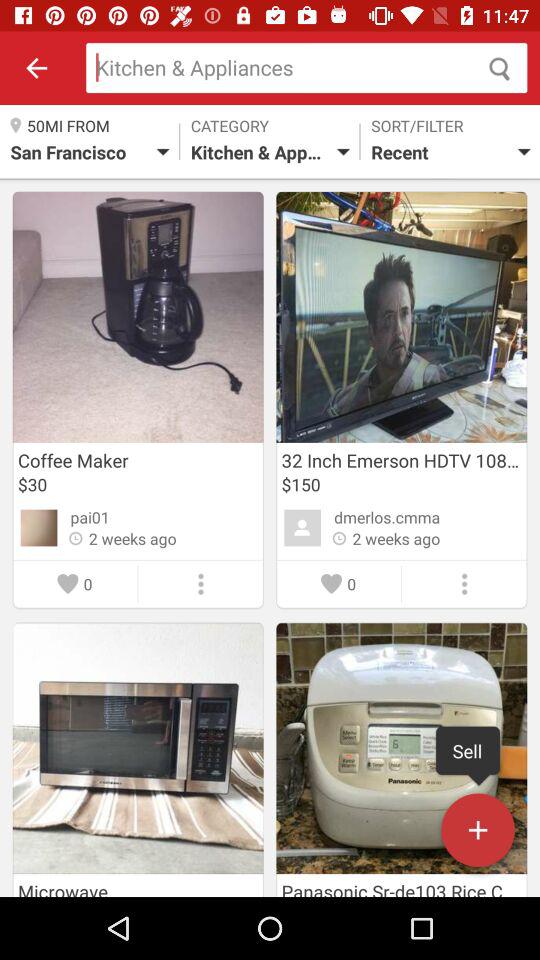  Describe the element at coordinates (90, 517) in the screenshot. I see `click on pai01` at that location.